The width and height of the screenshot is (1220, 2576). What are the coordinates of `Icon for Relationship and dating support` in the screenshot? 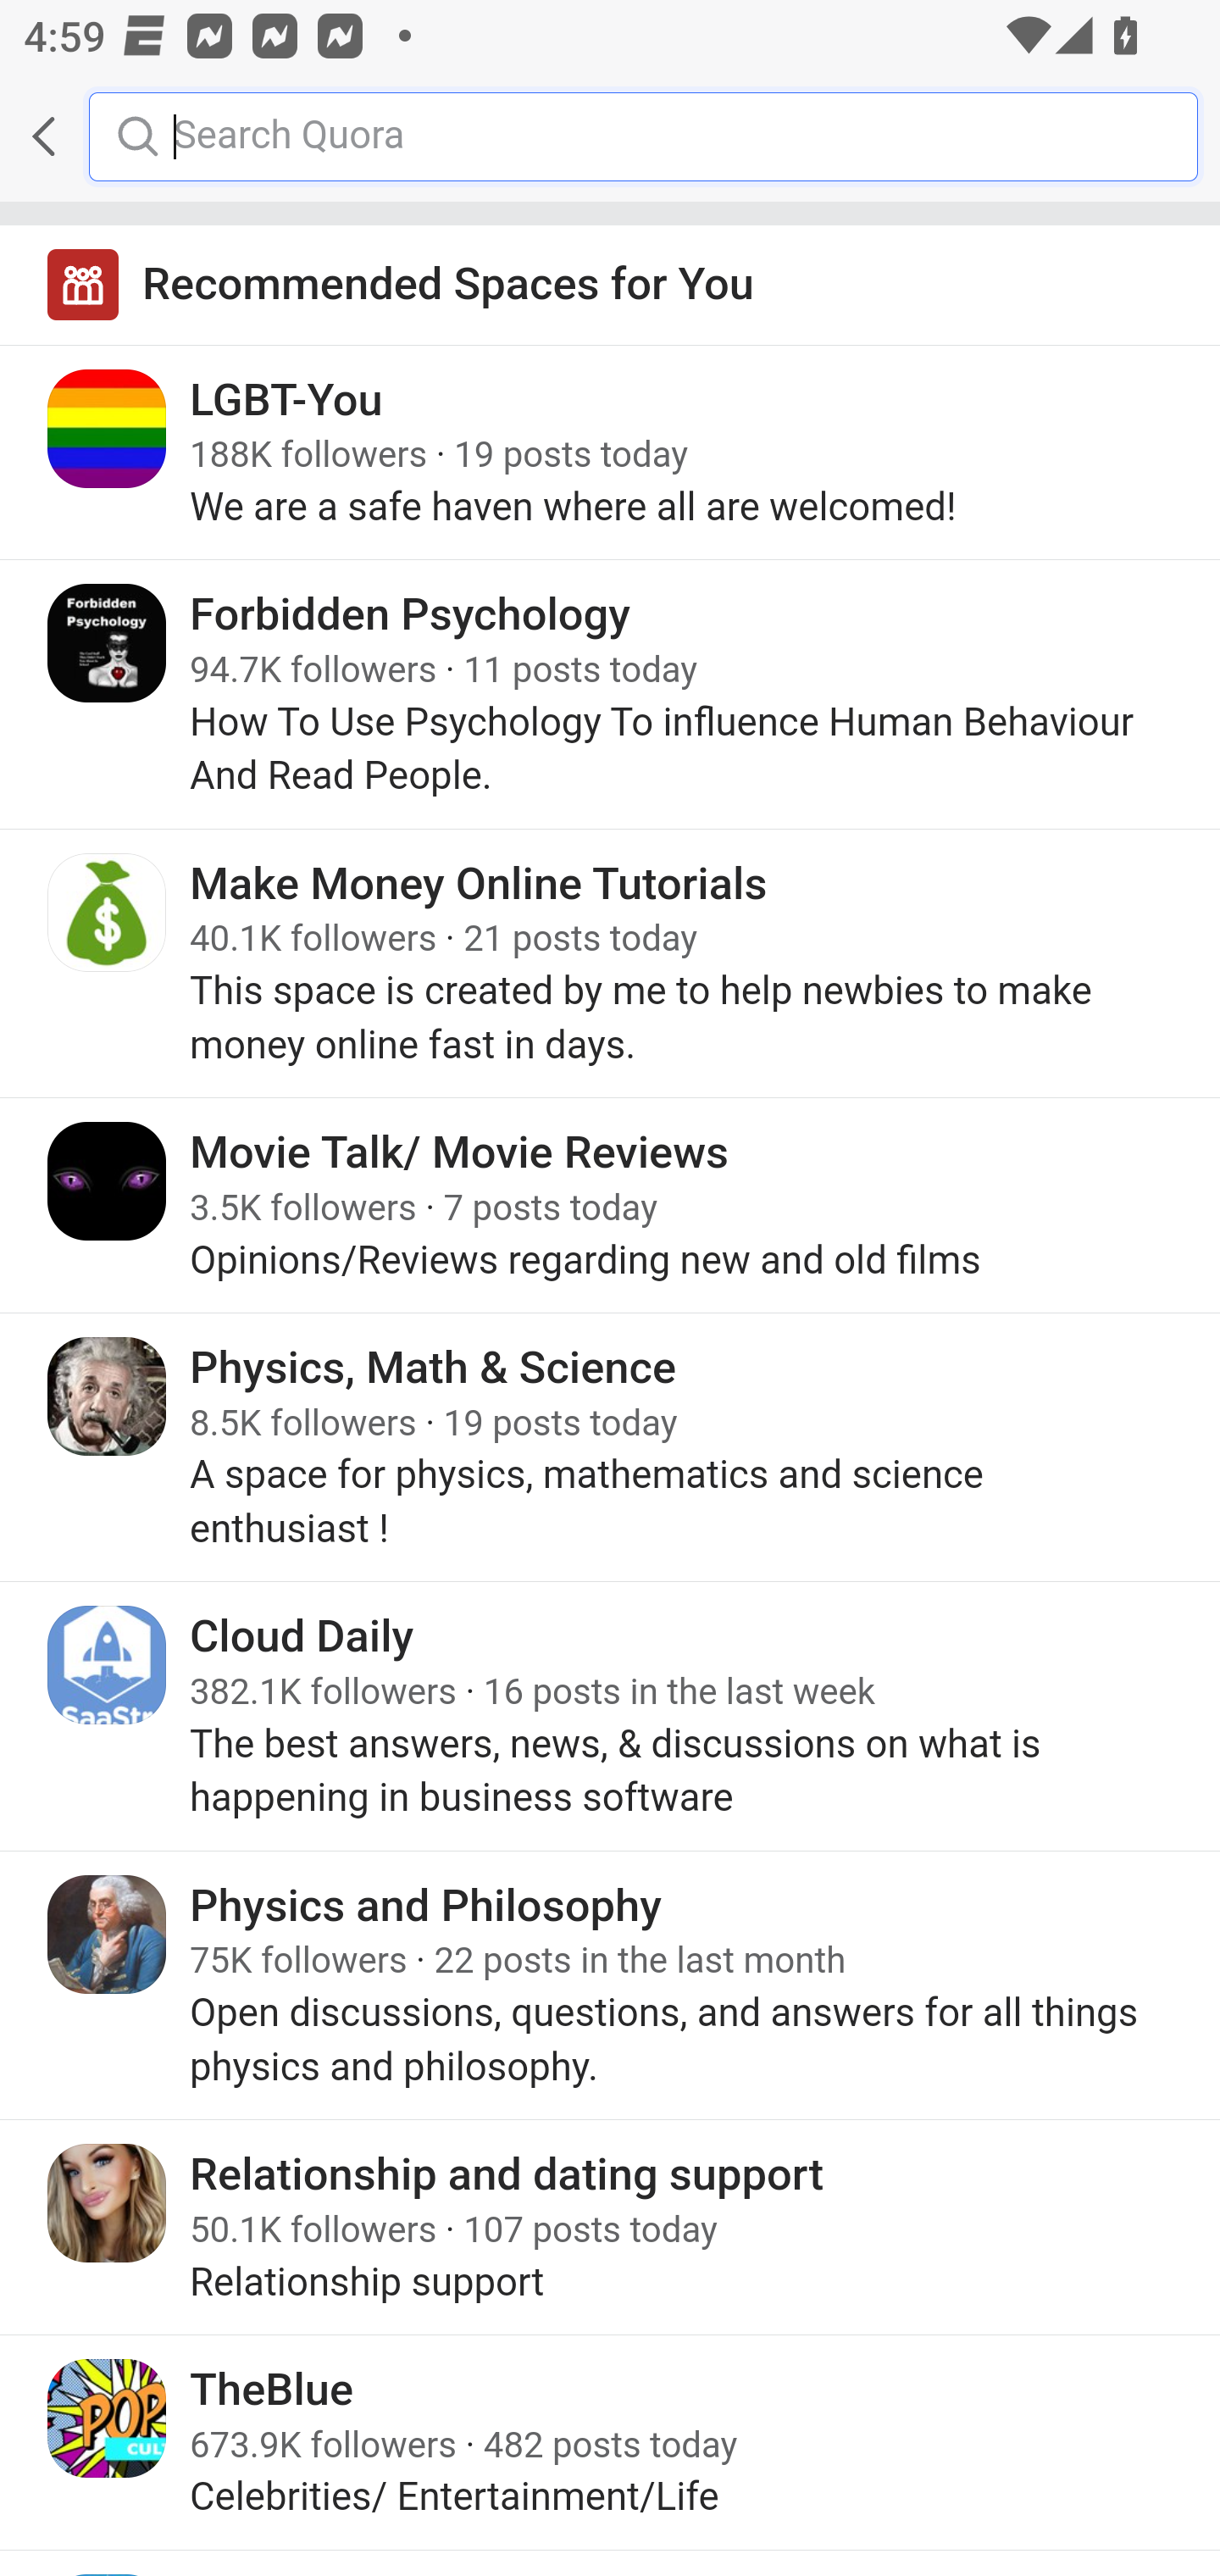 It's located at (108, 2203).